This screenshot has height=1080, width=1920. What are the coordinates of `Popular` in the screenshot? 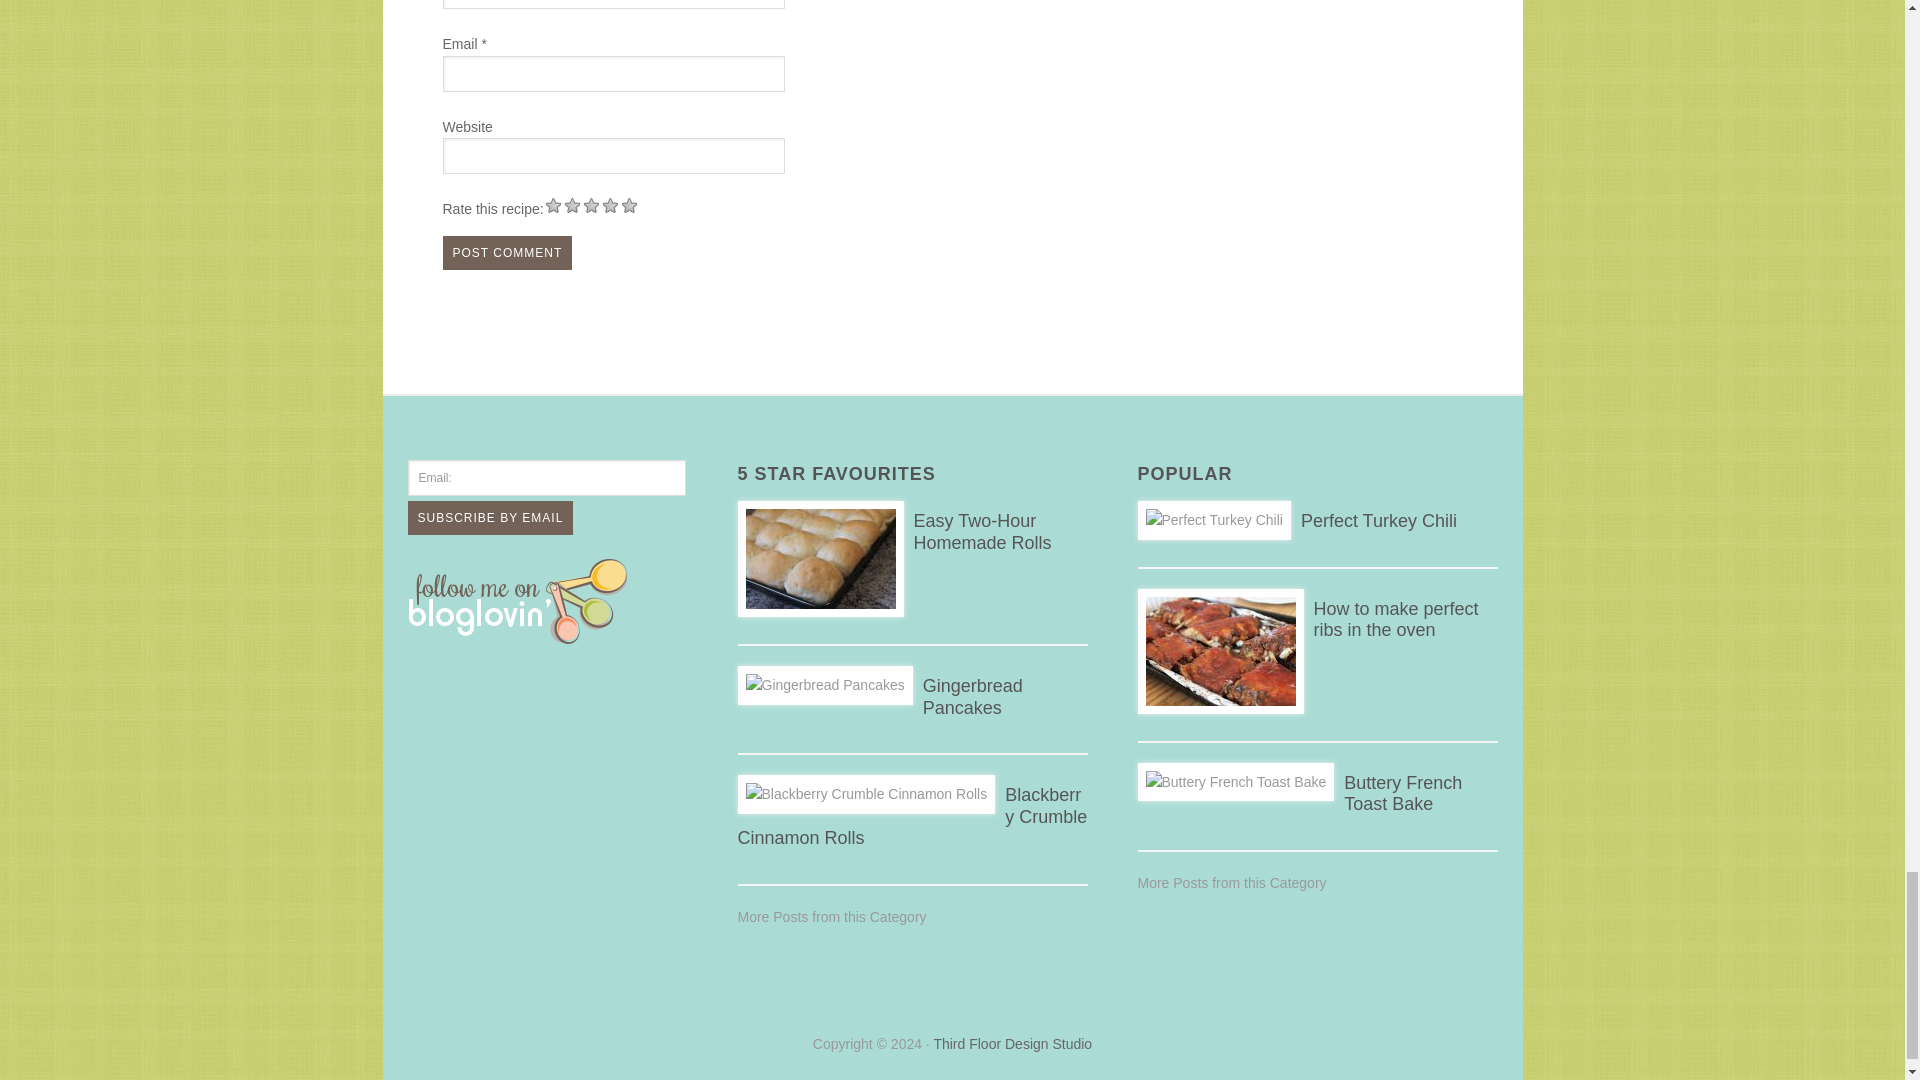 It's located at (1232, 882).